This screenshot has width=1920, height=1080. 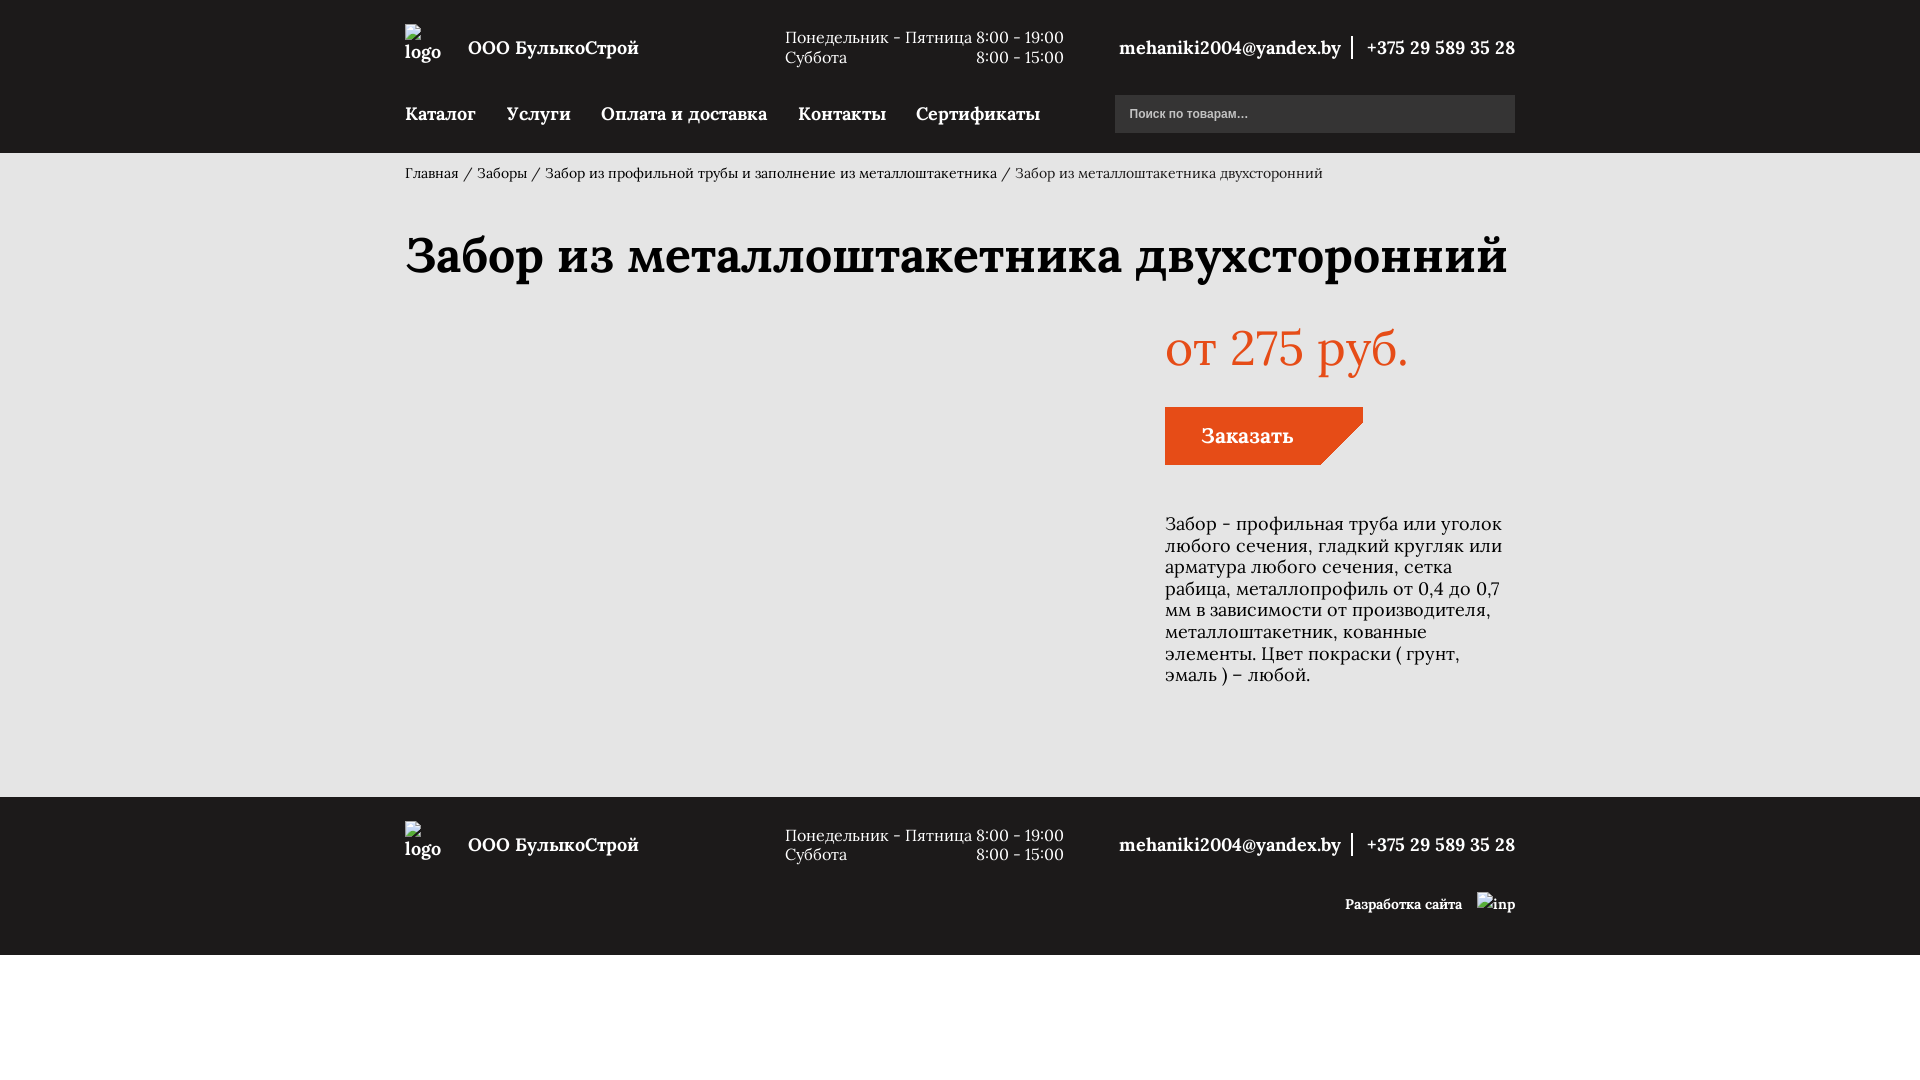 I want to click on +375 29 589 35 28, so click(x=1436, y=48).